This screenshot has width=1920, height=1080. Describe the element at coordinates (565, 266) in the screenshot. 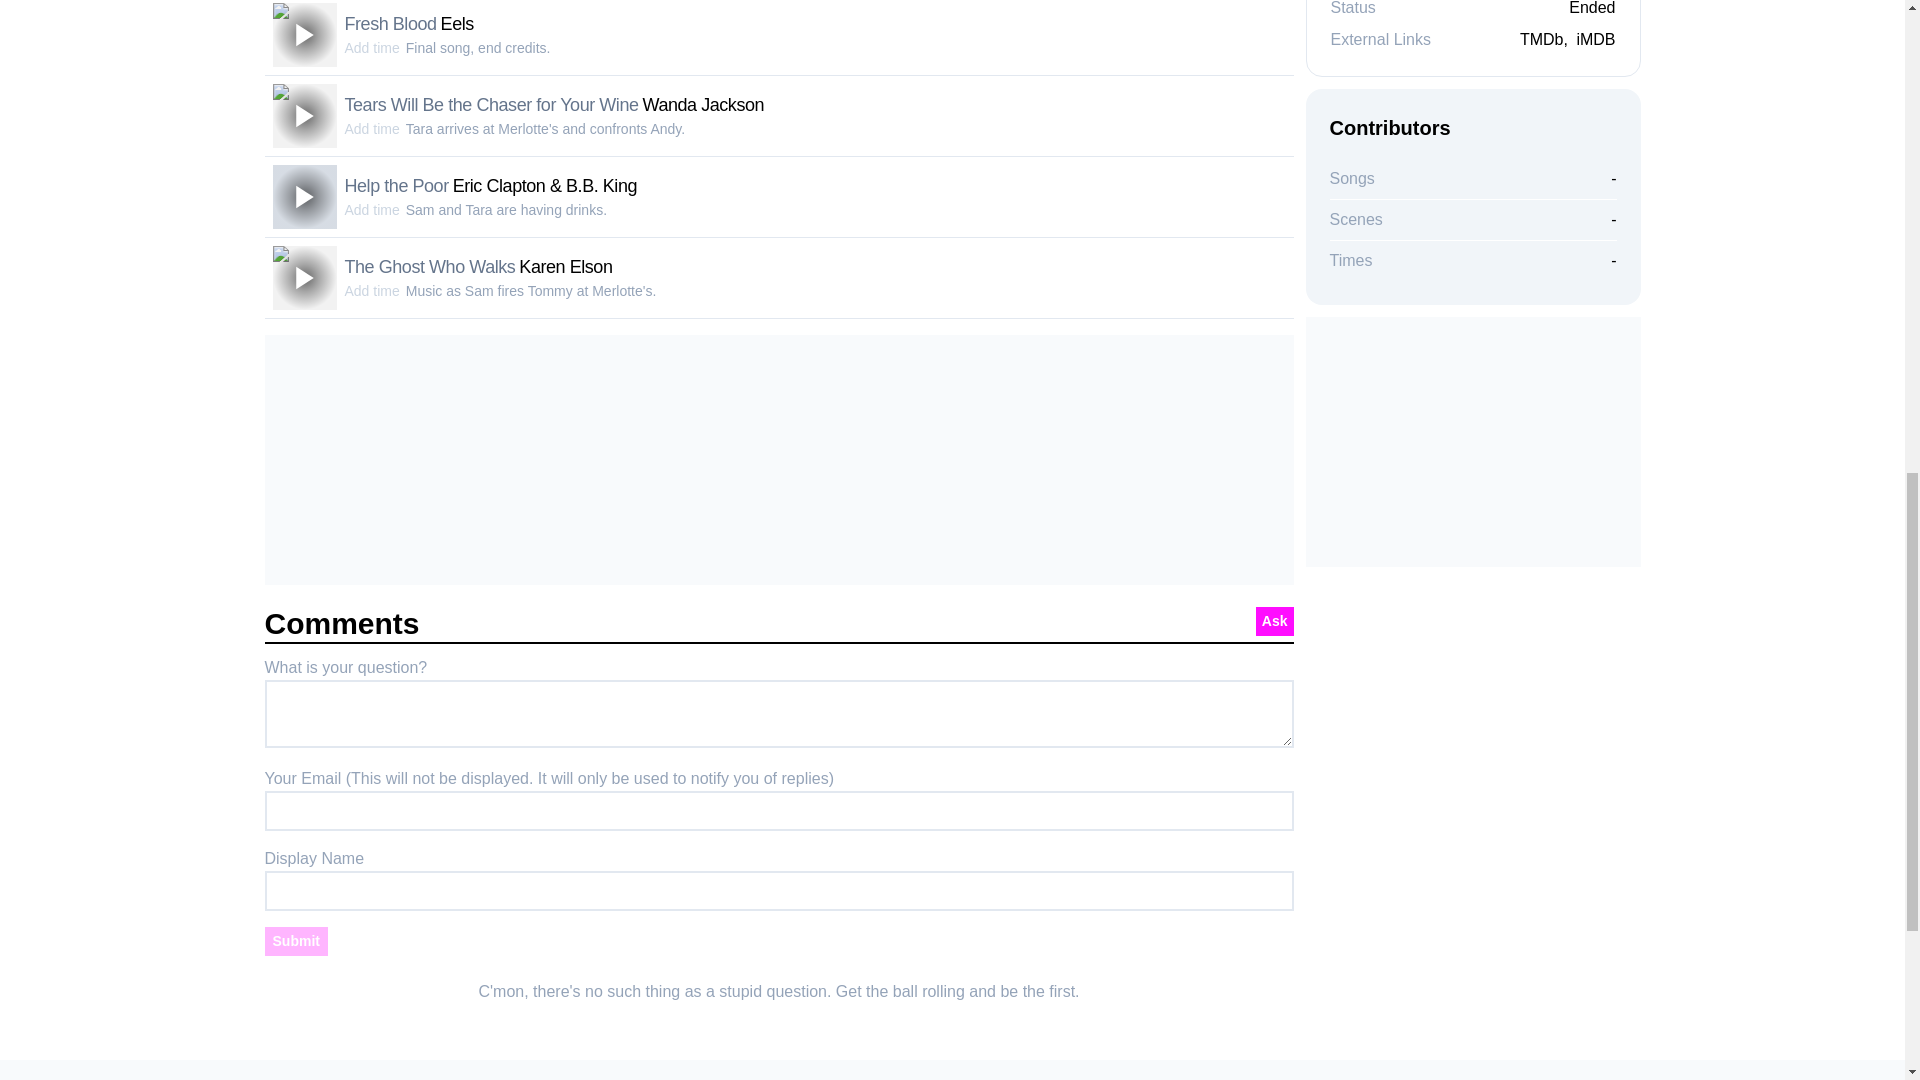

I see `Karen Elson` at that location.